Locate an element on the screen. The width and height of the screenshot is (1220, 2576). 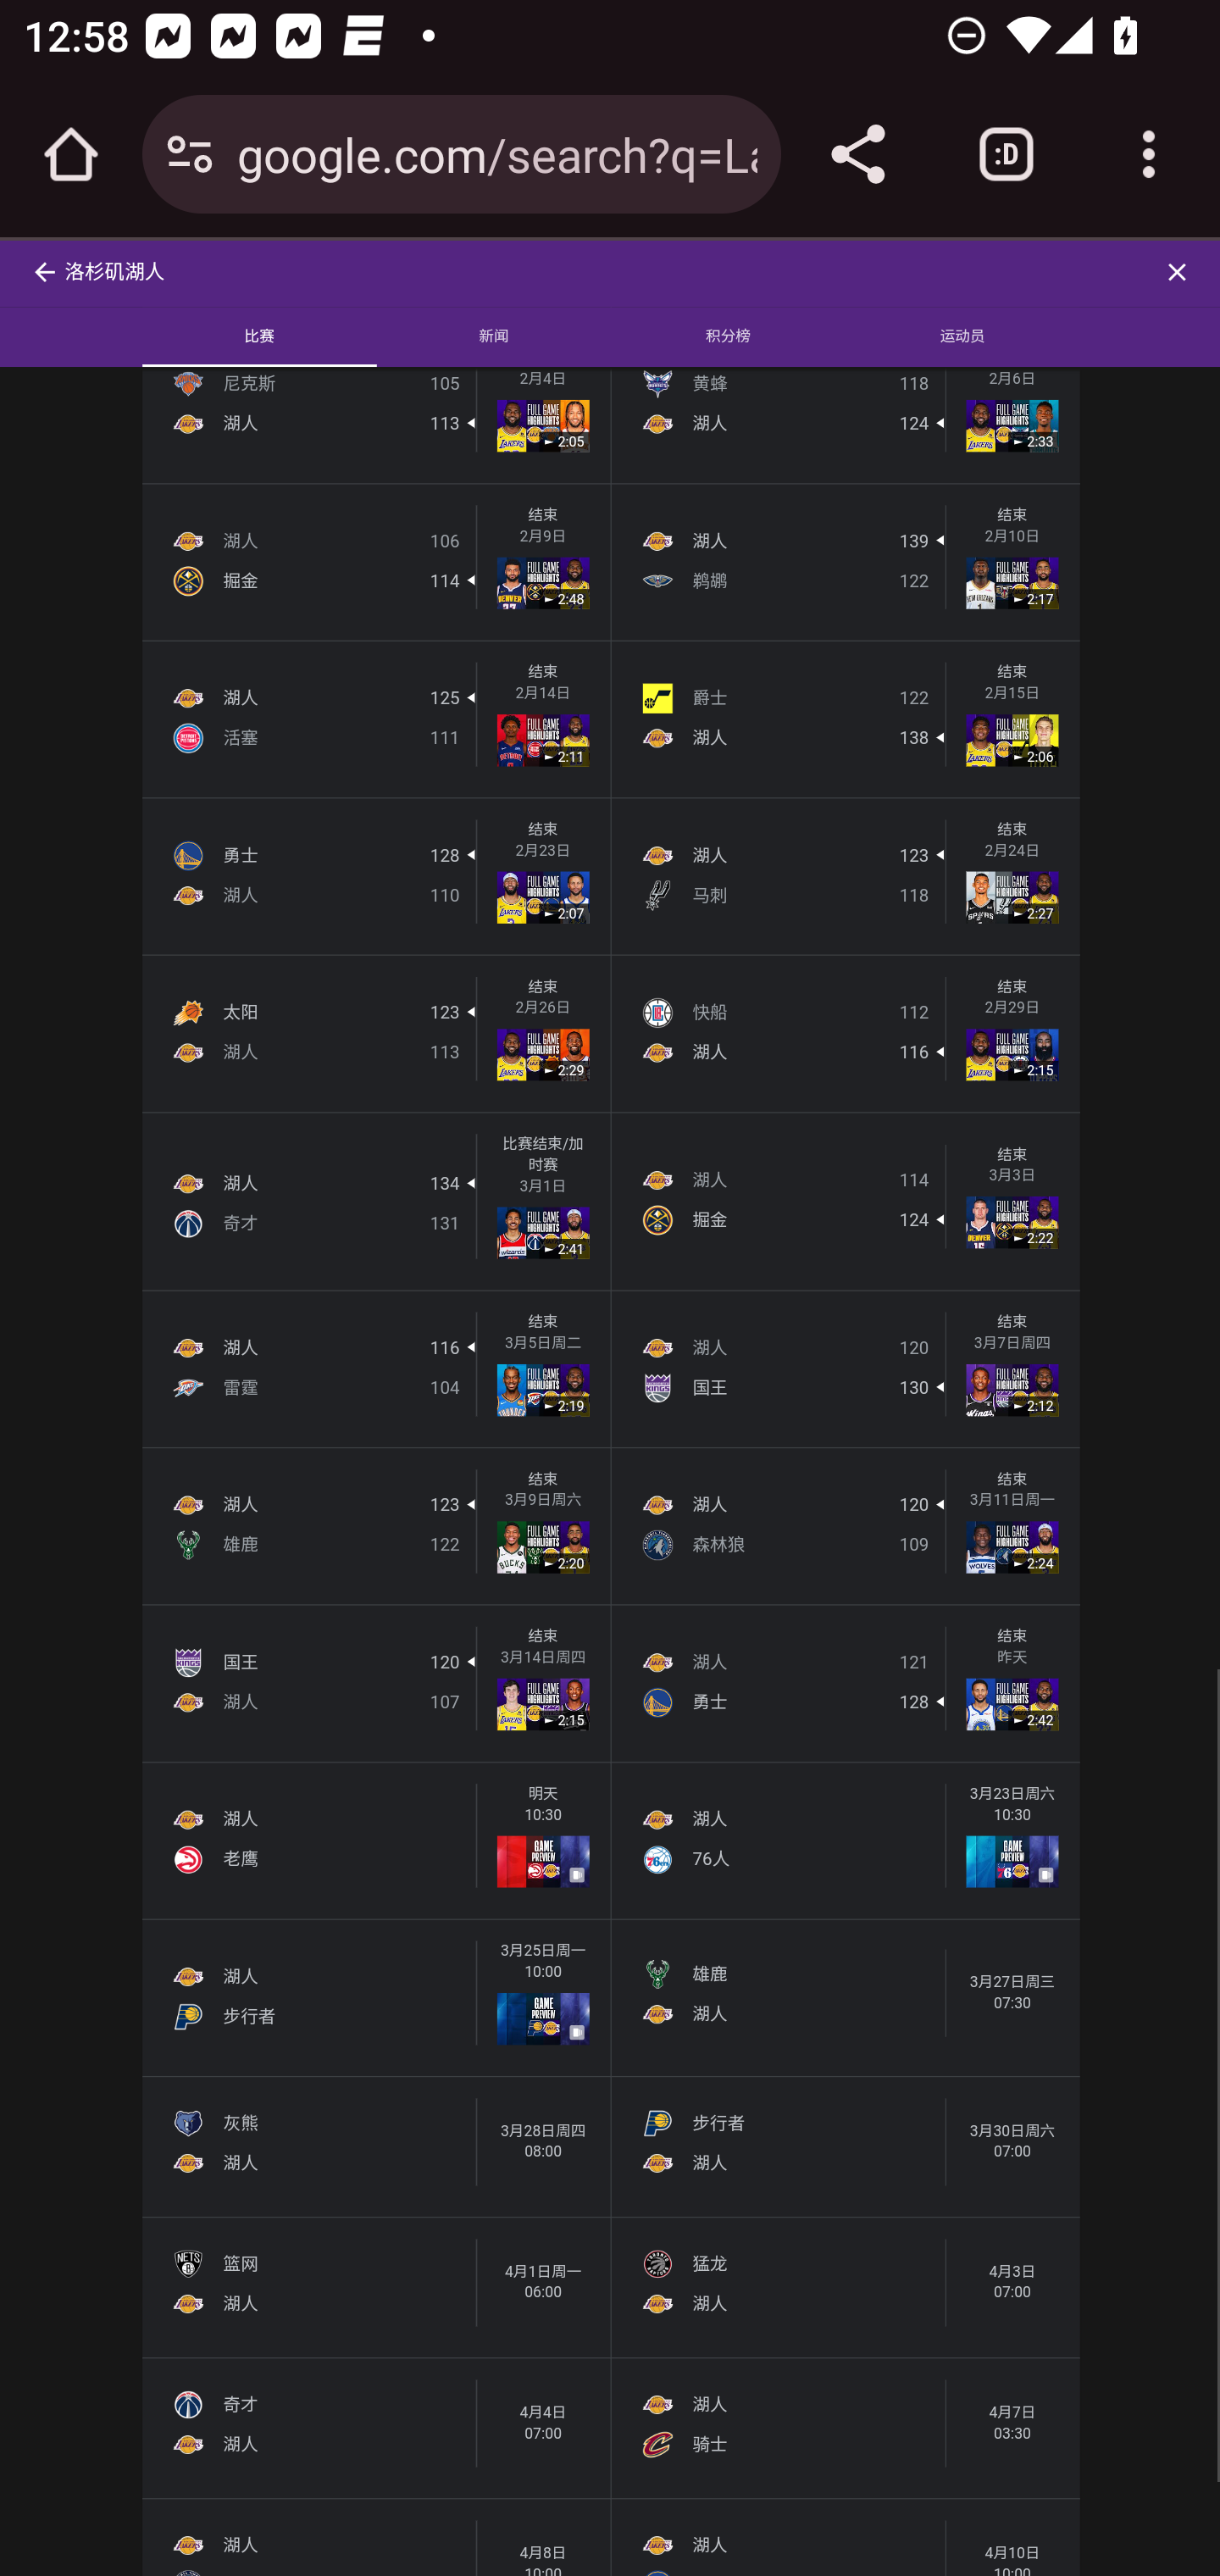
新闻 is located at coordinates (493, 337).